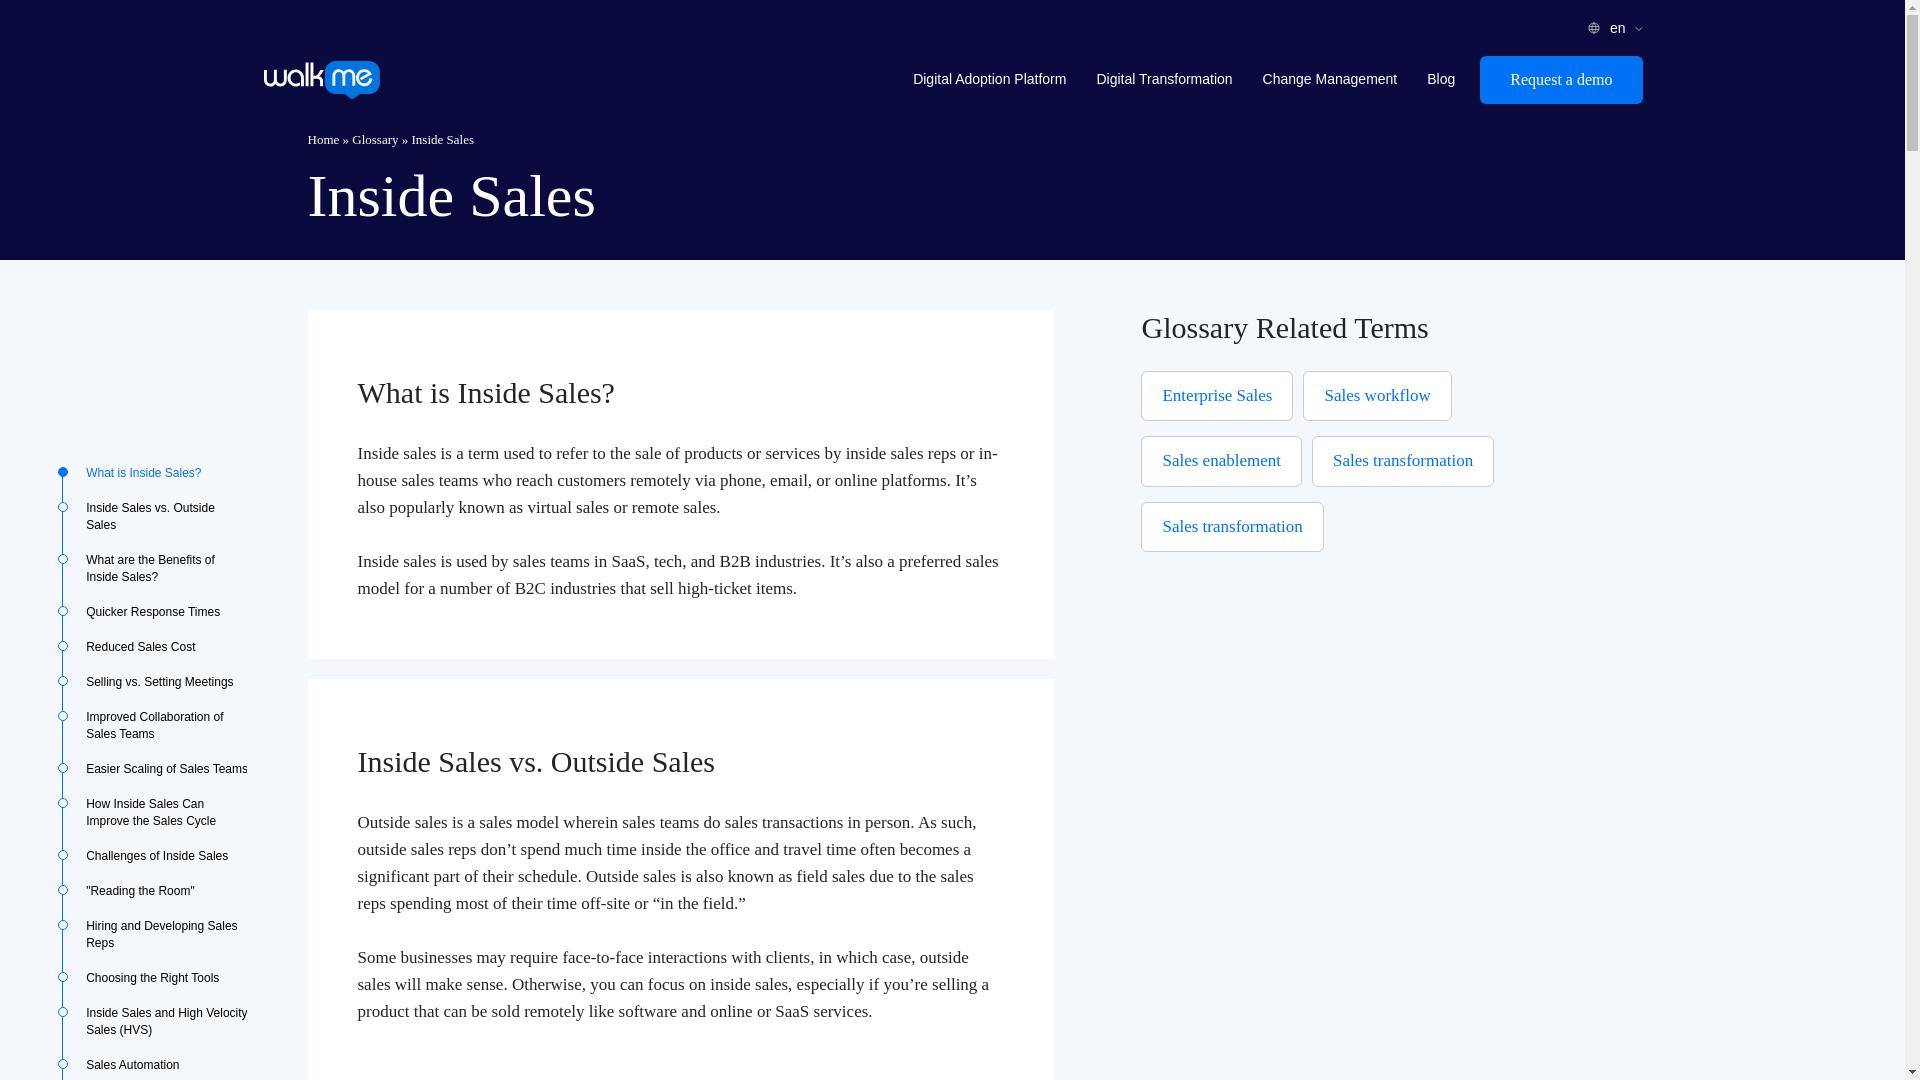  What do you see at coordinates (374, 138) in the screenshot?
I see `Glossary` at bounding box center [374, 138].